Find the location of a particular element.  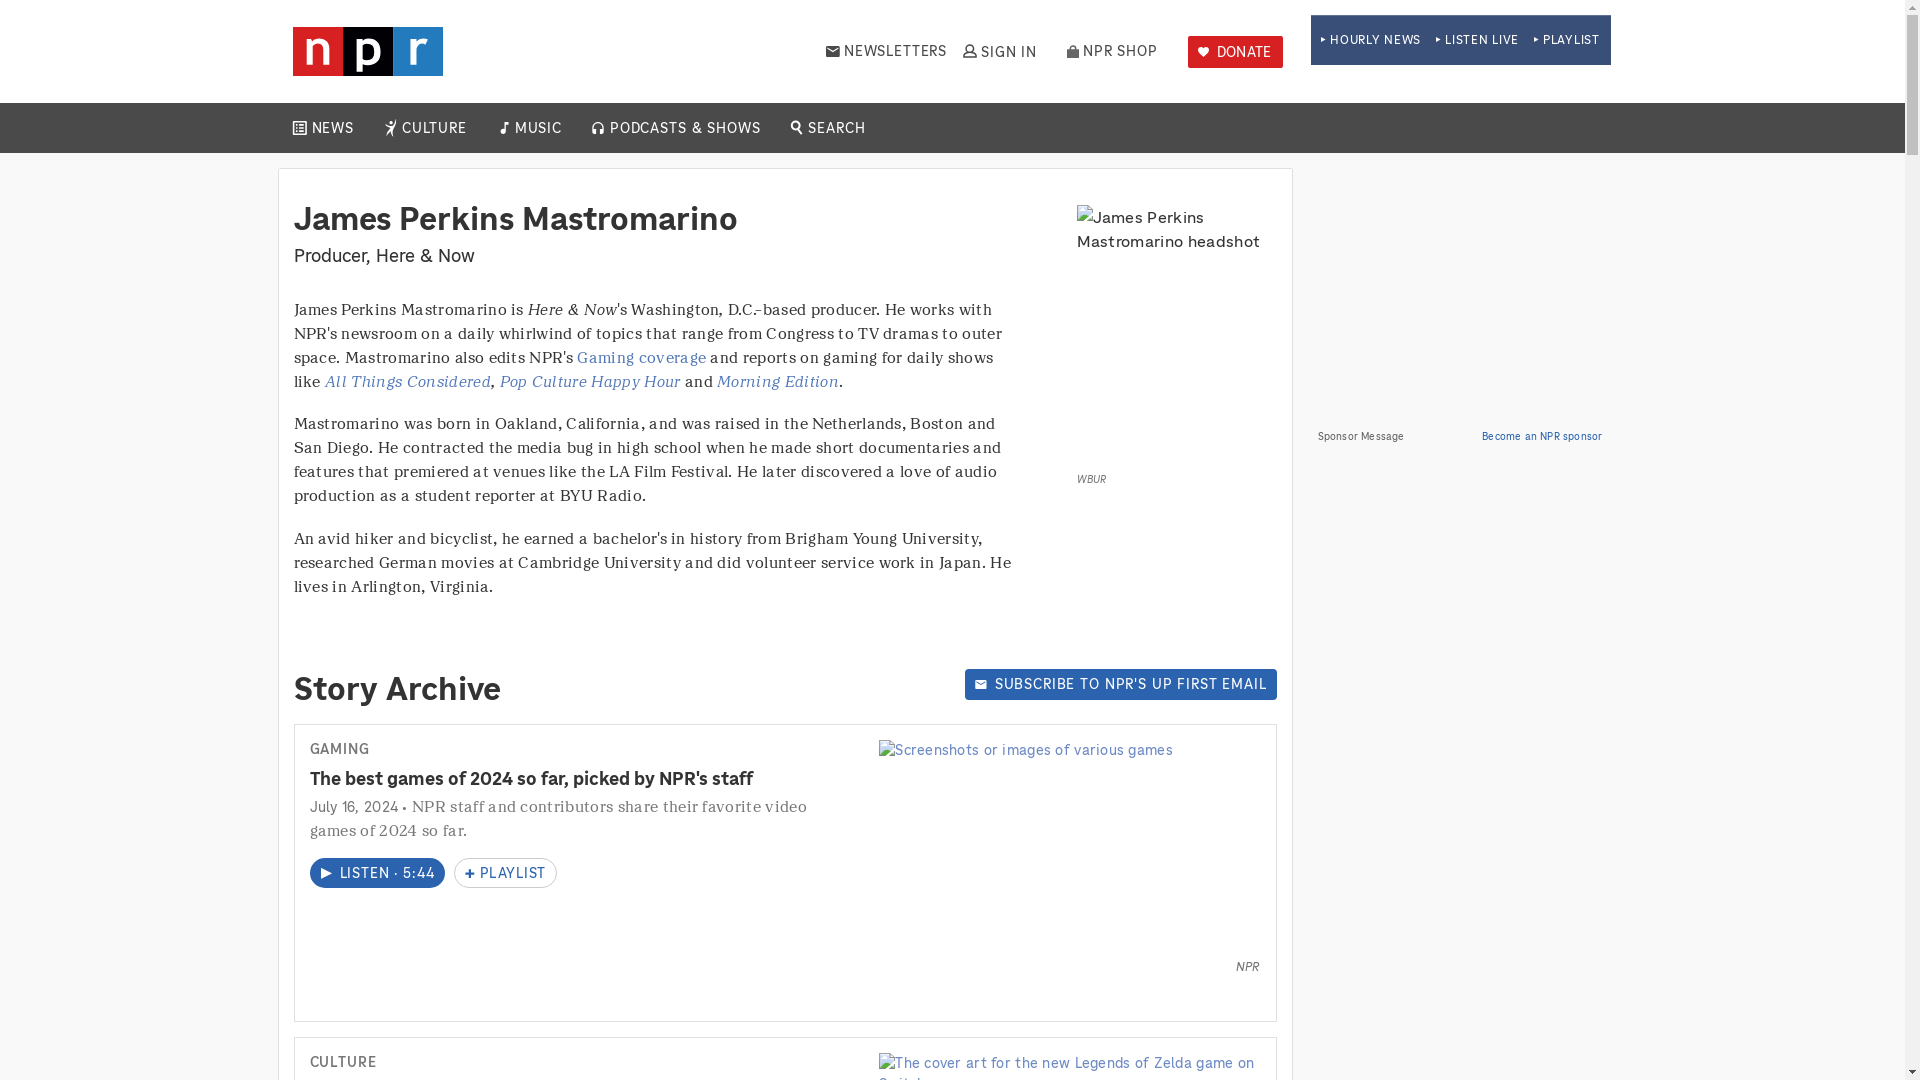

HOURLY NEWS is located at coordinates (1370, 40).